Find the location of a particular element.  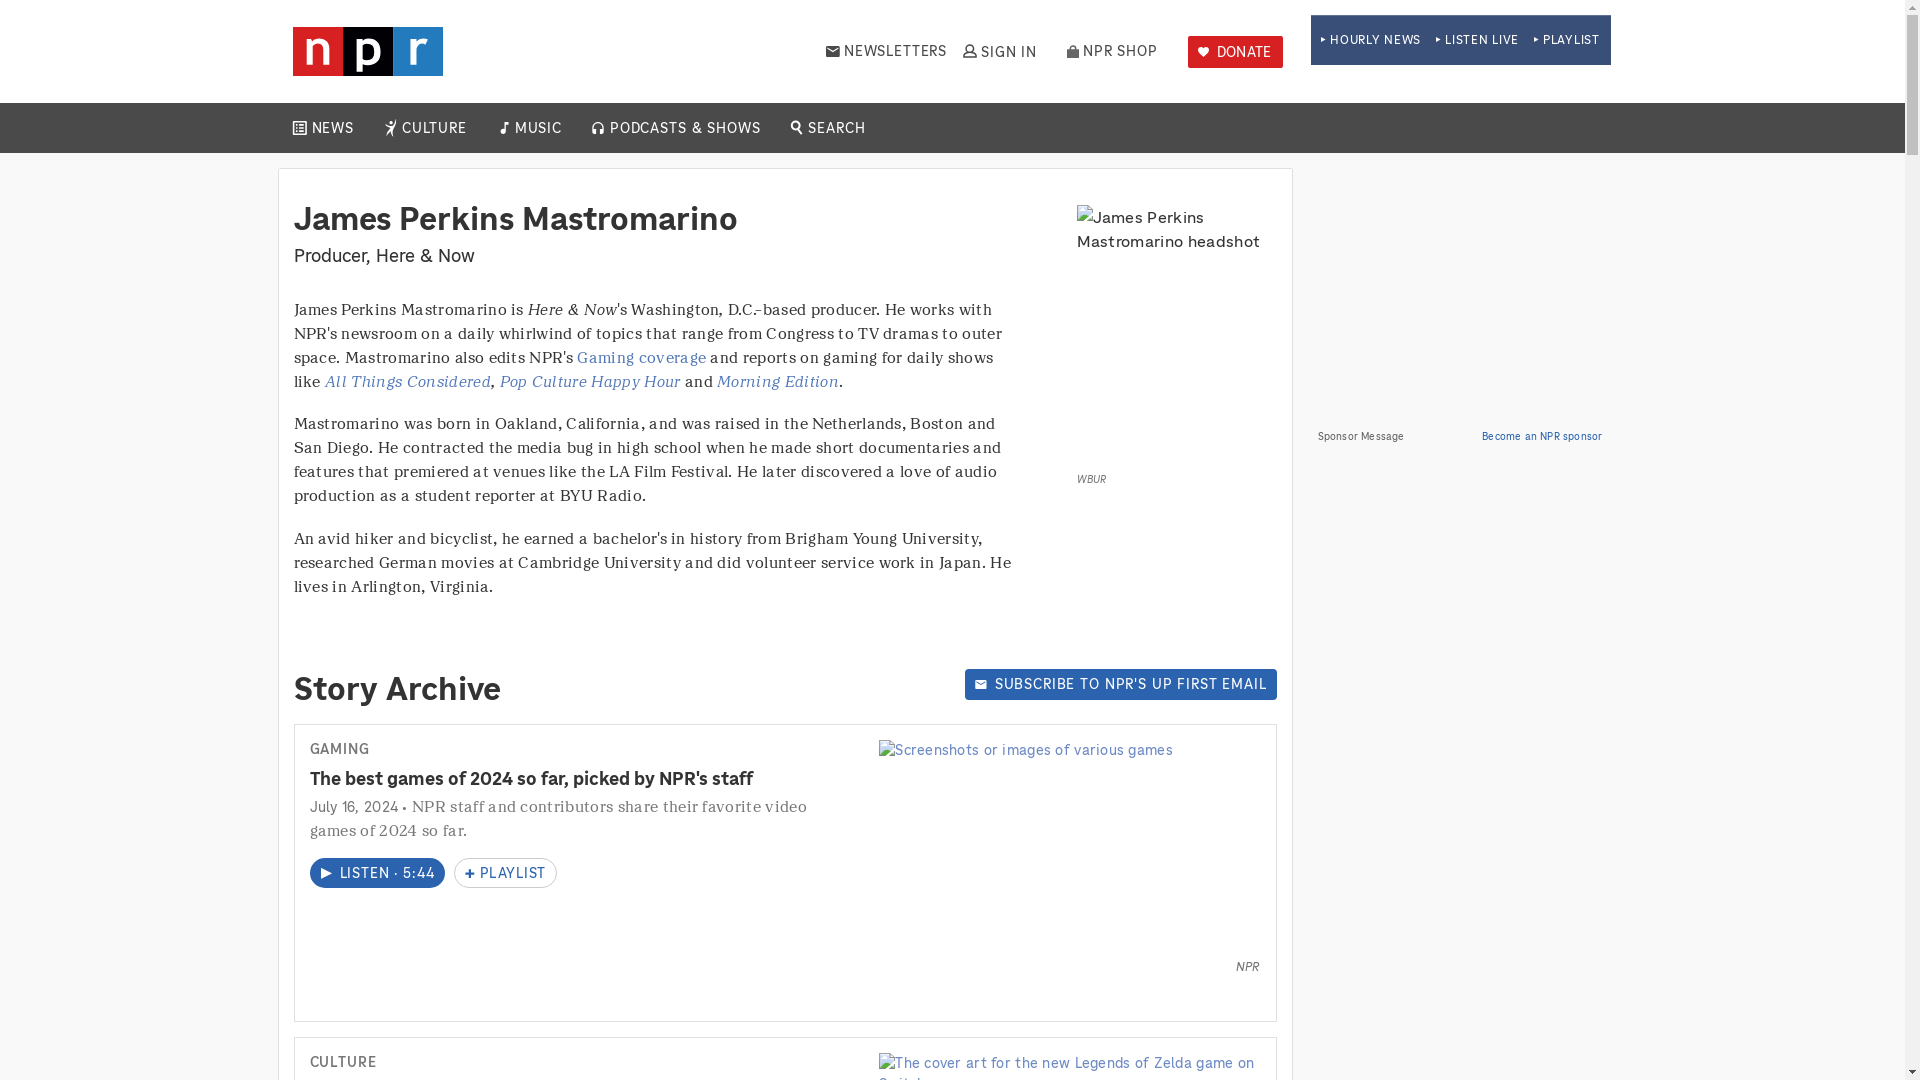

HOURLY NEWS is located at coordinates (1370, 40).